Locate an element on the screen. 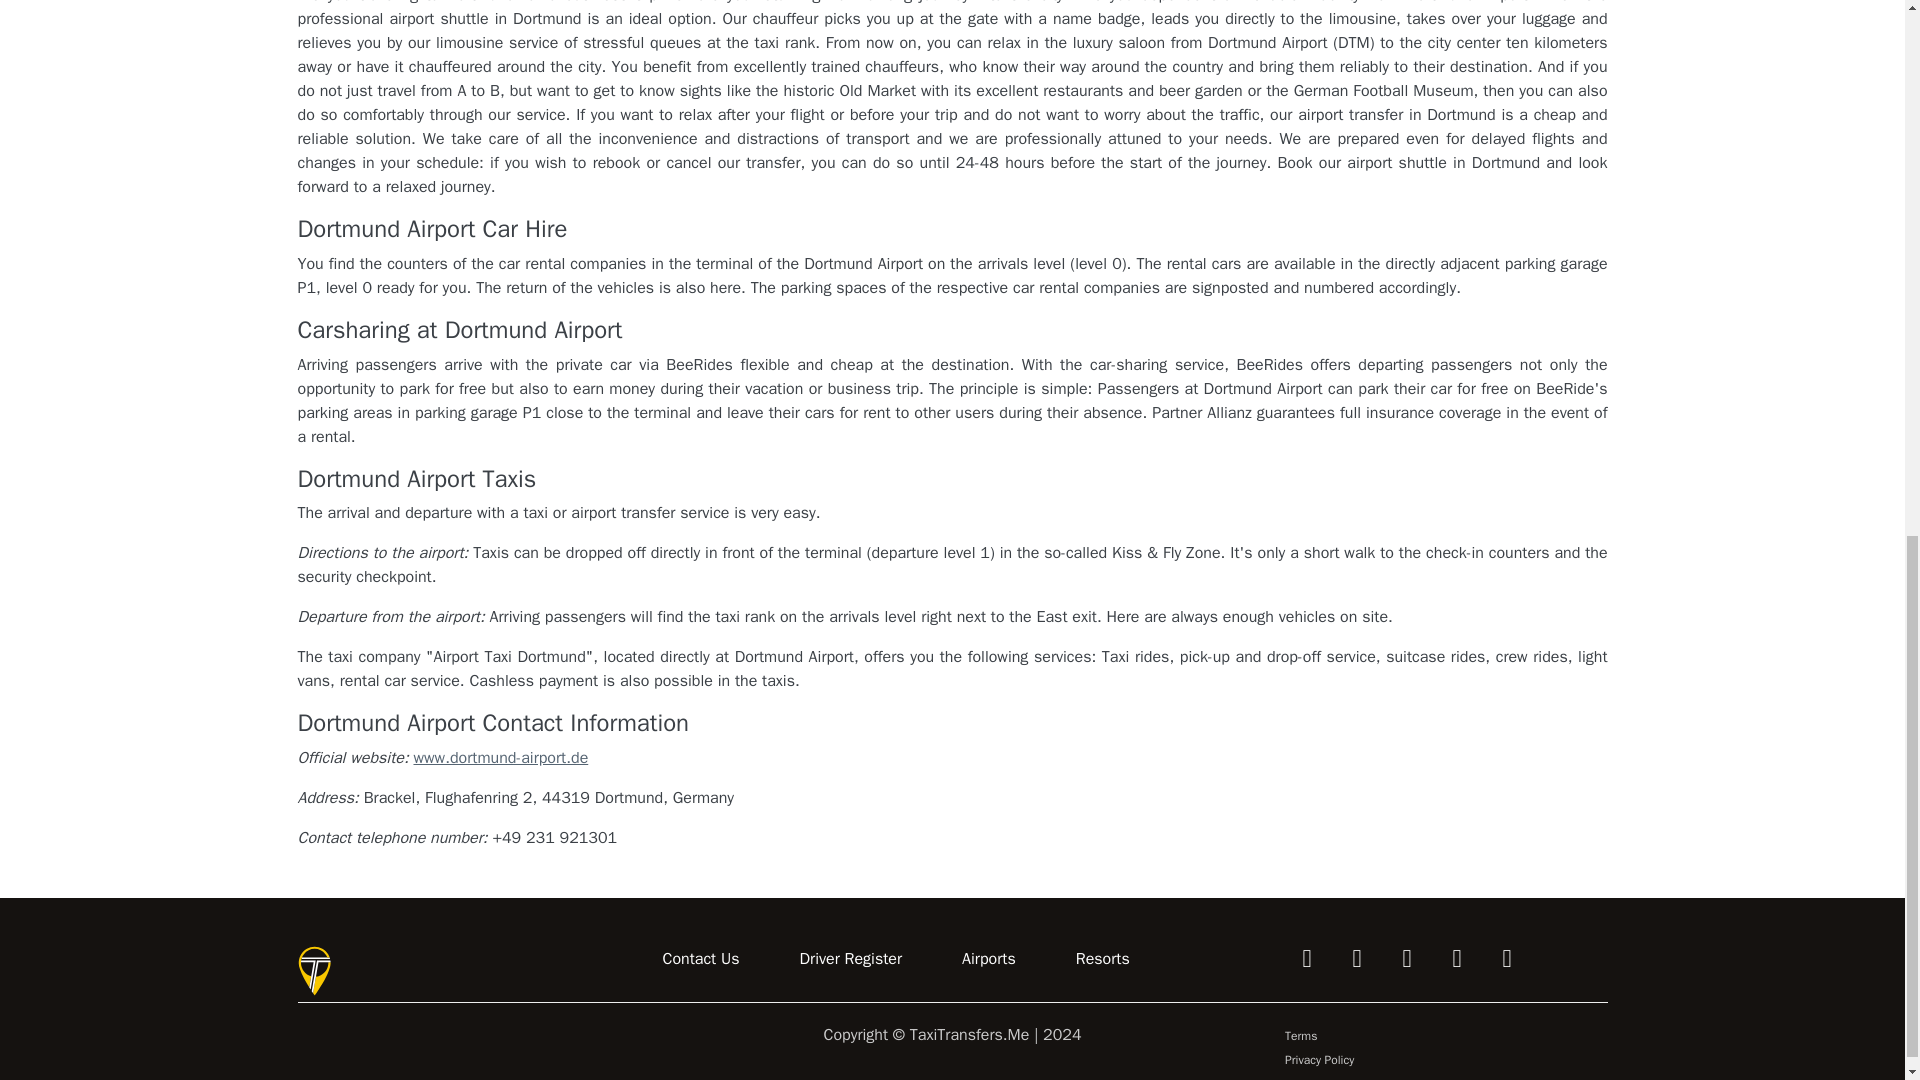 The image size is (1920, 1080). Privacy Policy is located at coordinates (1318, 1060).